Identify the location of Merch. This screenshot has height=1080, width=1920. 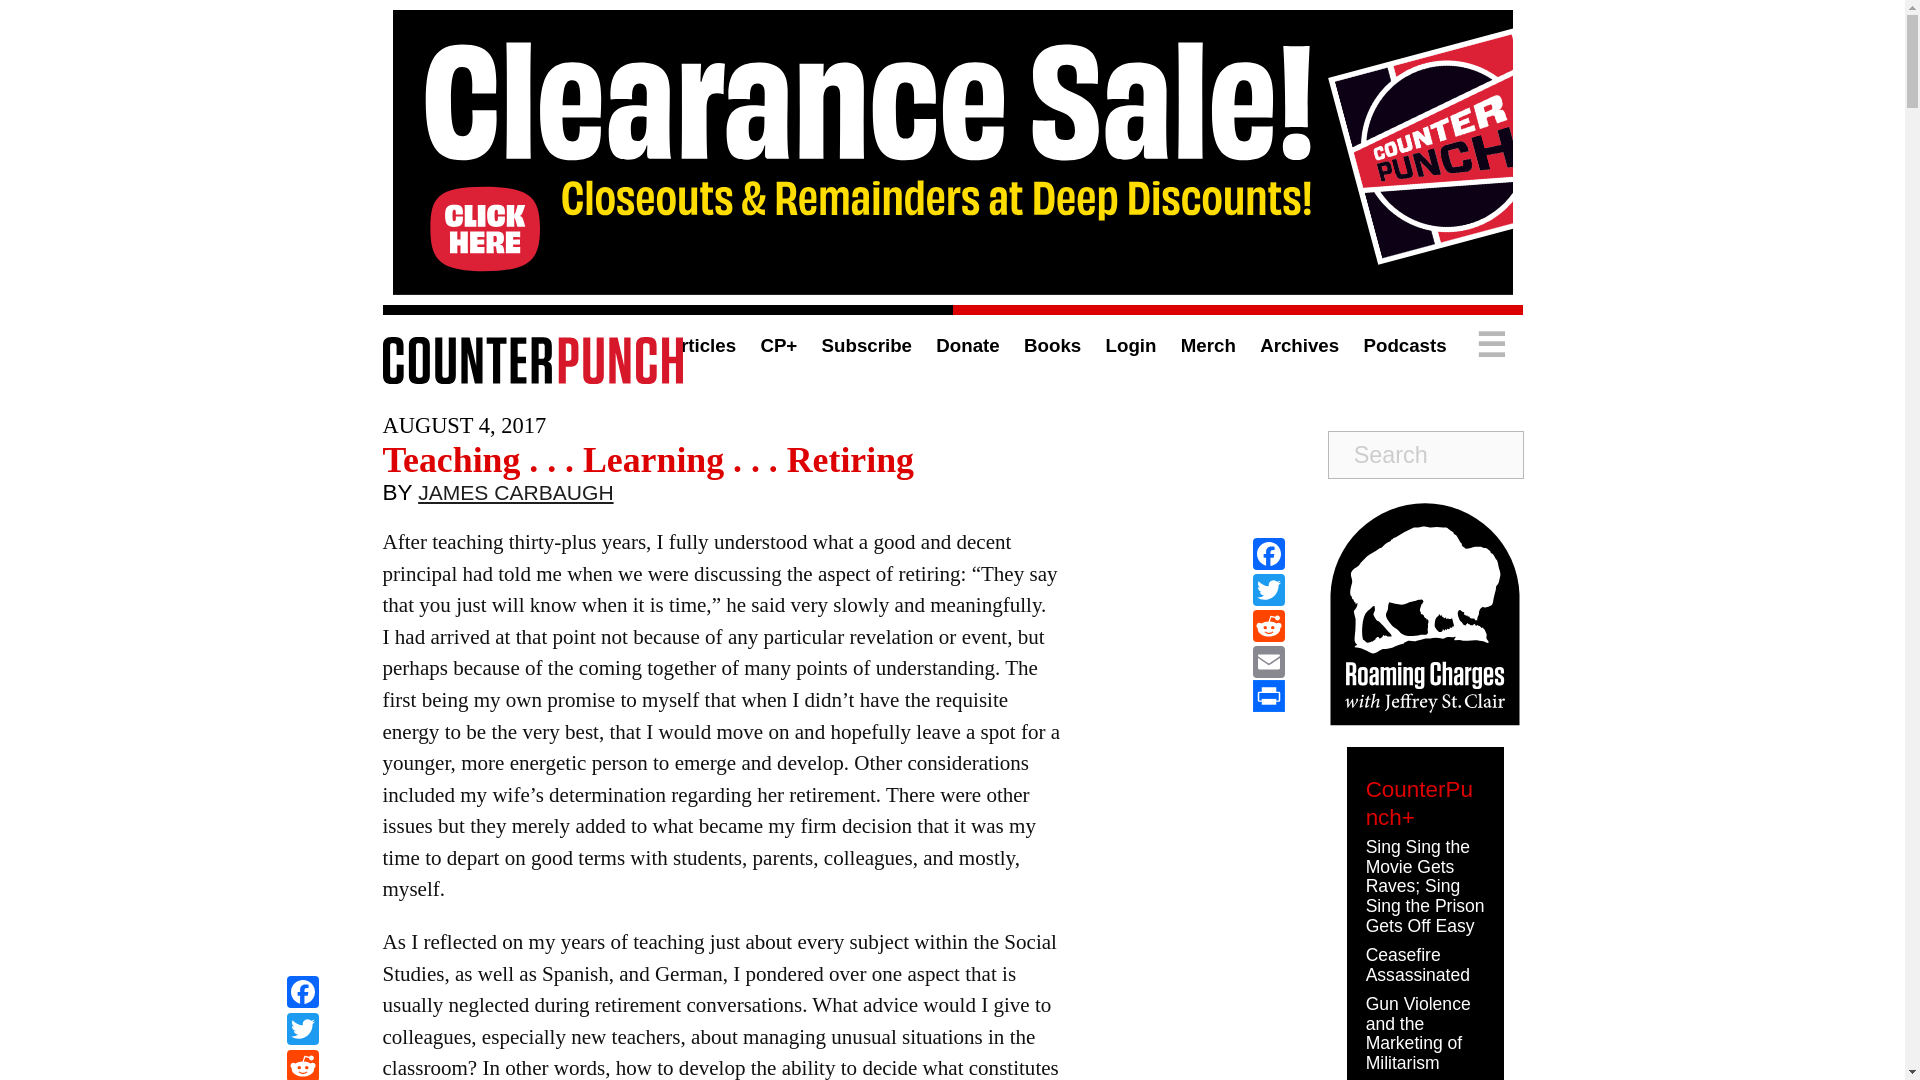
(1208, 345).